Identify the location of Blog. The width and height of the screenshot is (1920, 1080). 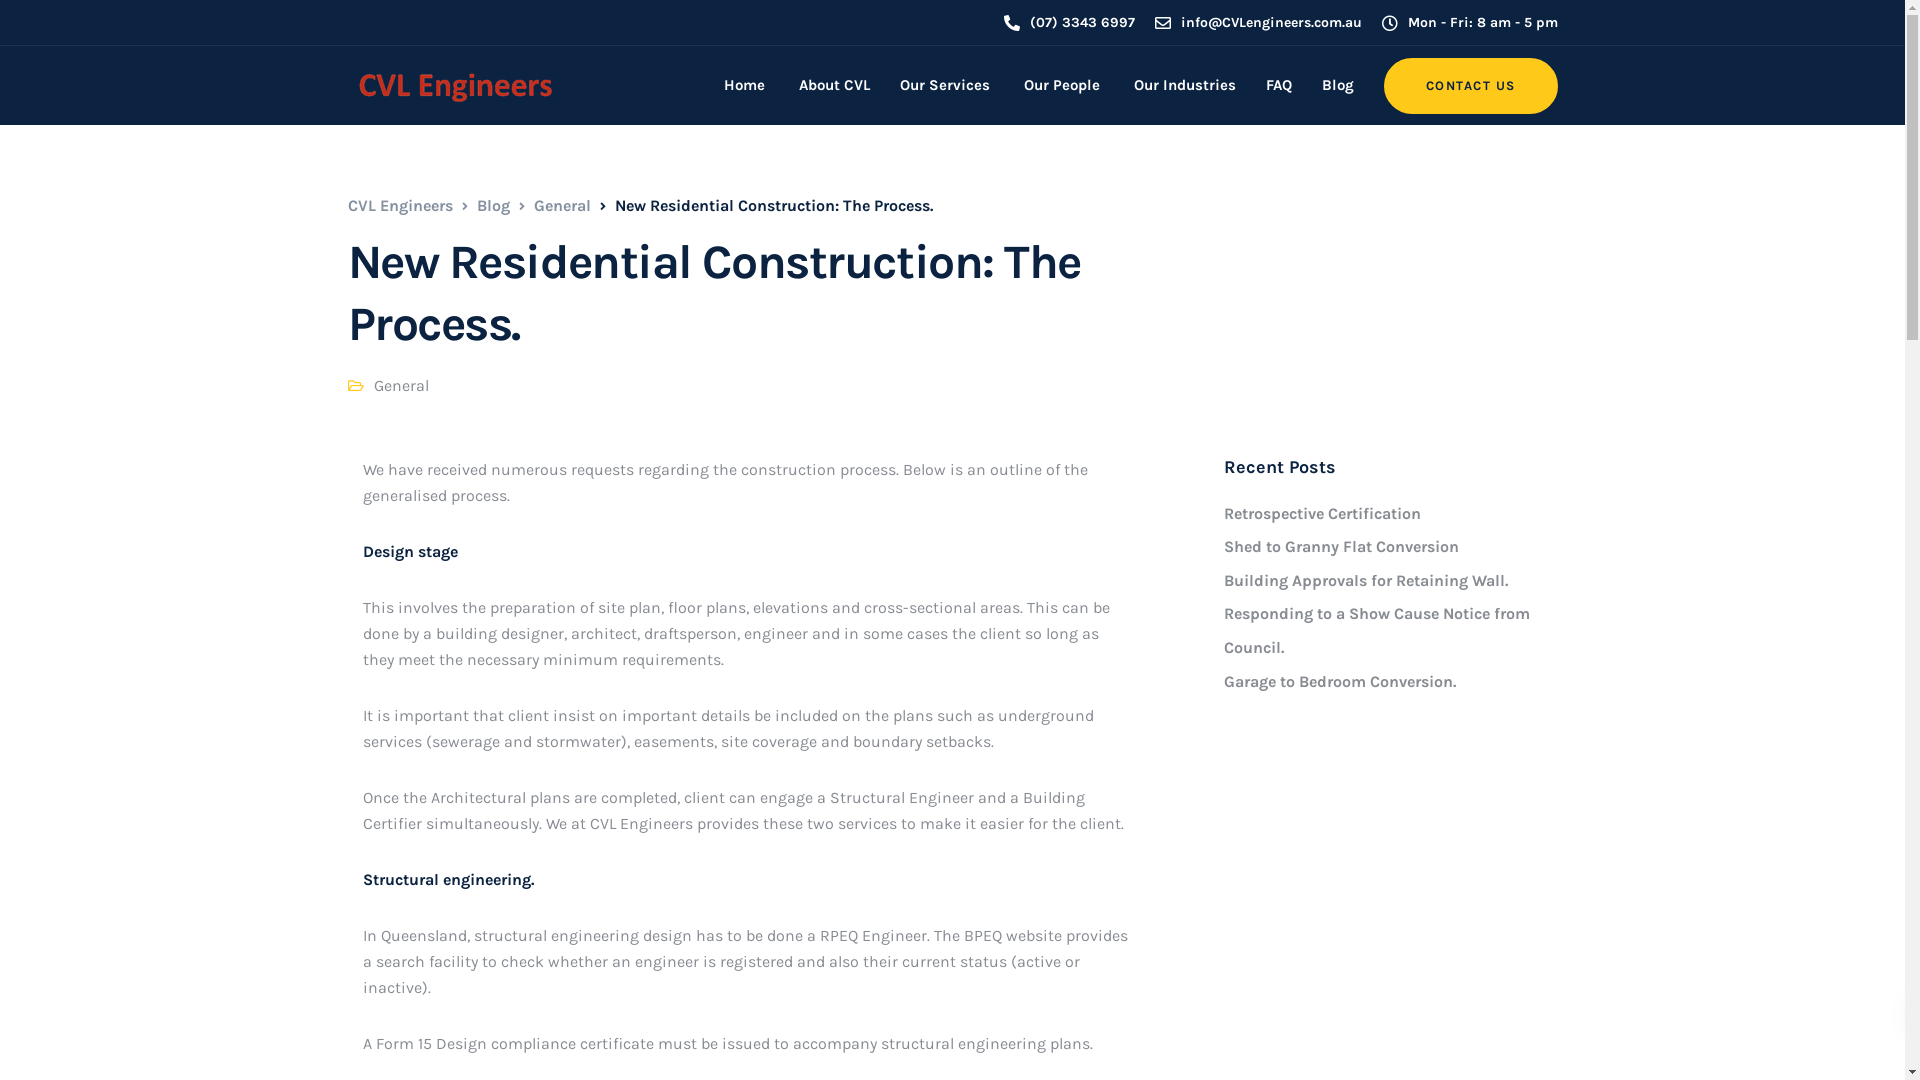
(1337, 86).